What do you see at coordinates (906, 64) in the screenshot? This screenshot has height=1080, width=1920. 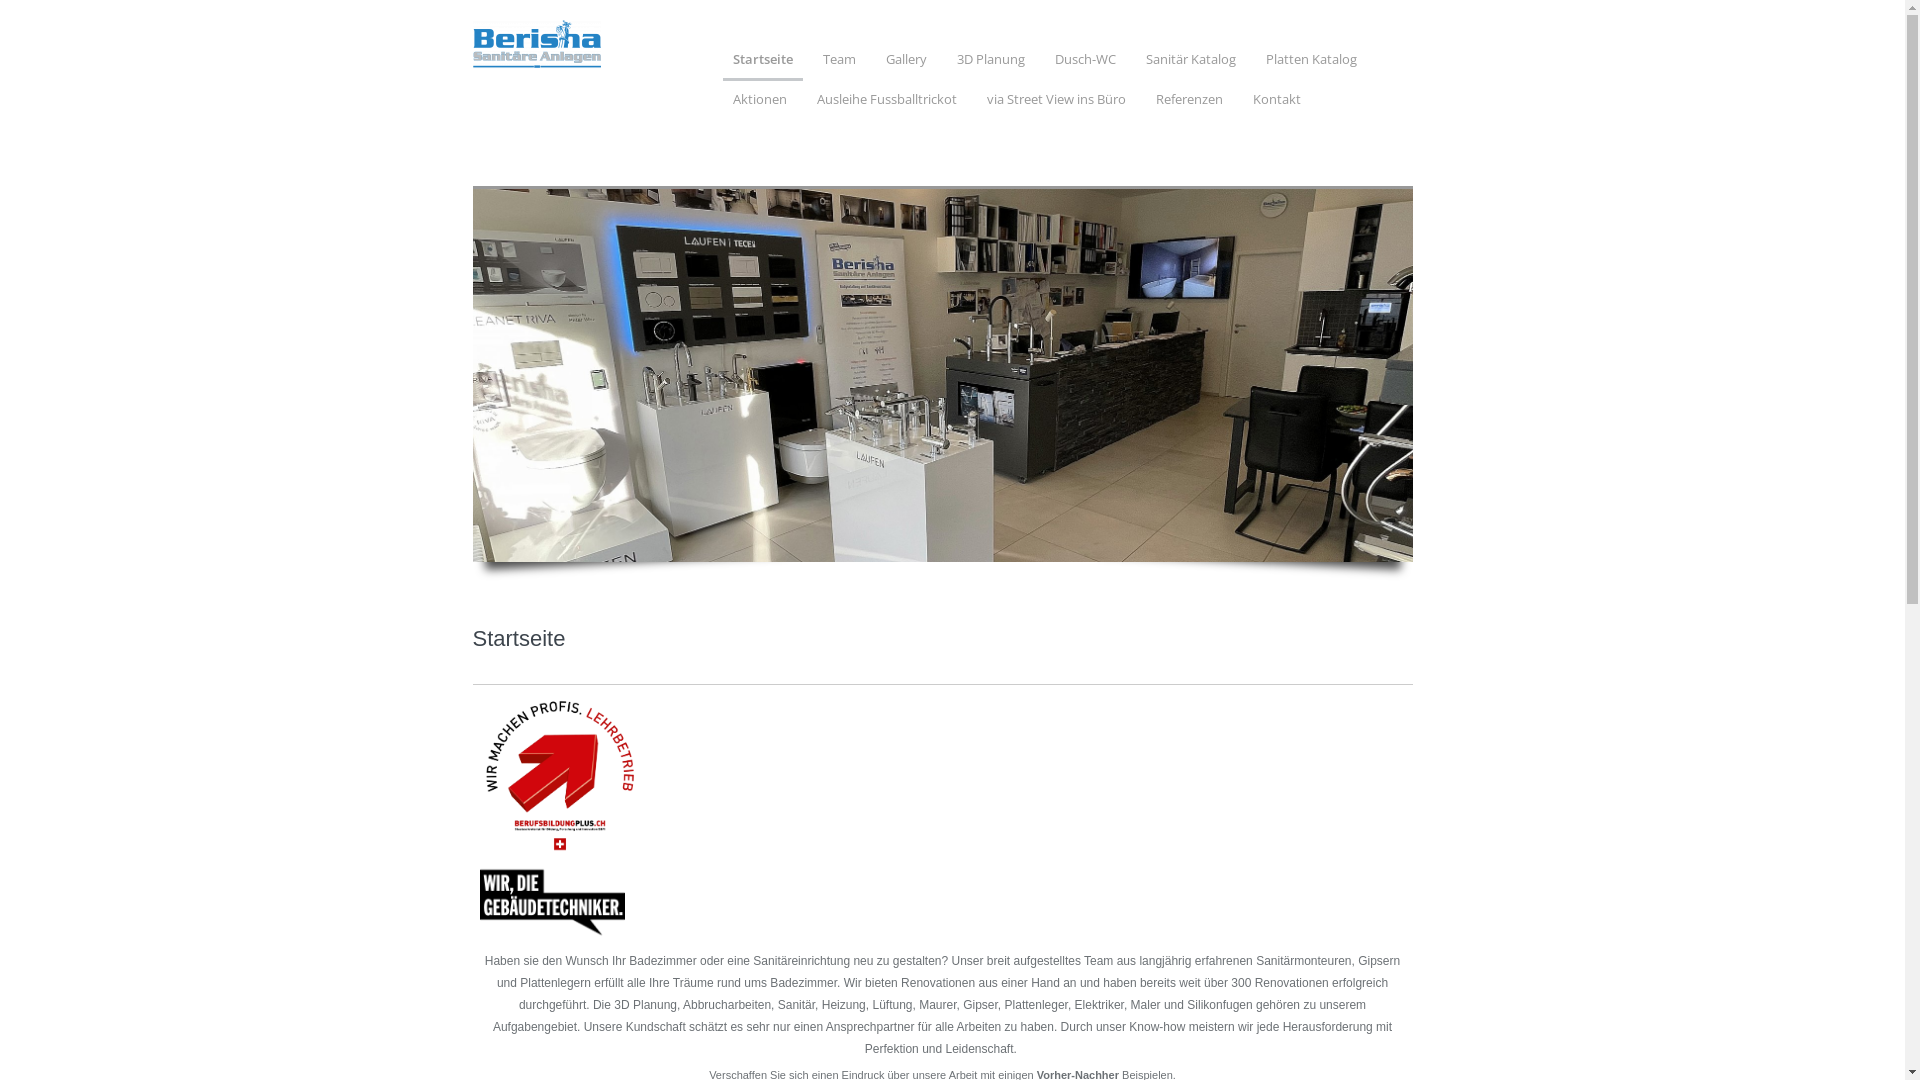 I see `Gallery` at bounding box center [906, 64].